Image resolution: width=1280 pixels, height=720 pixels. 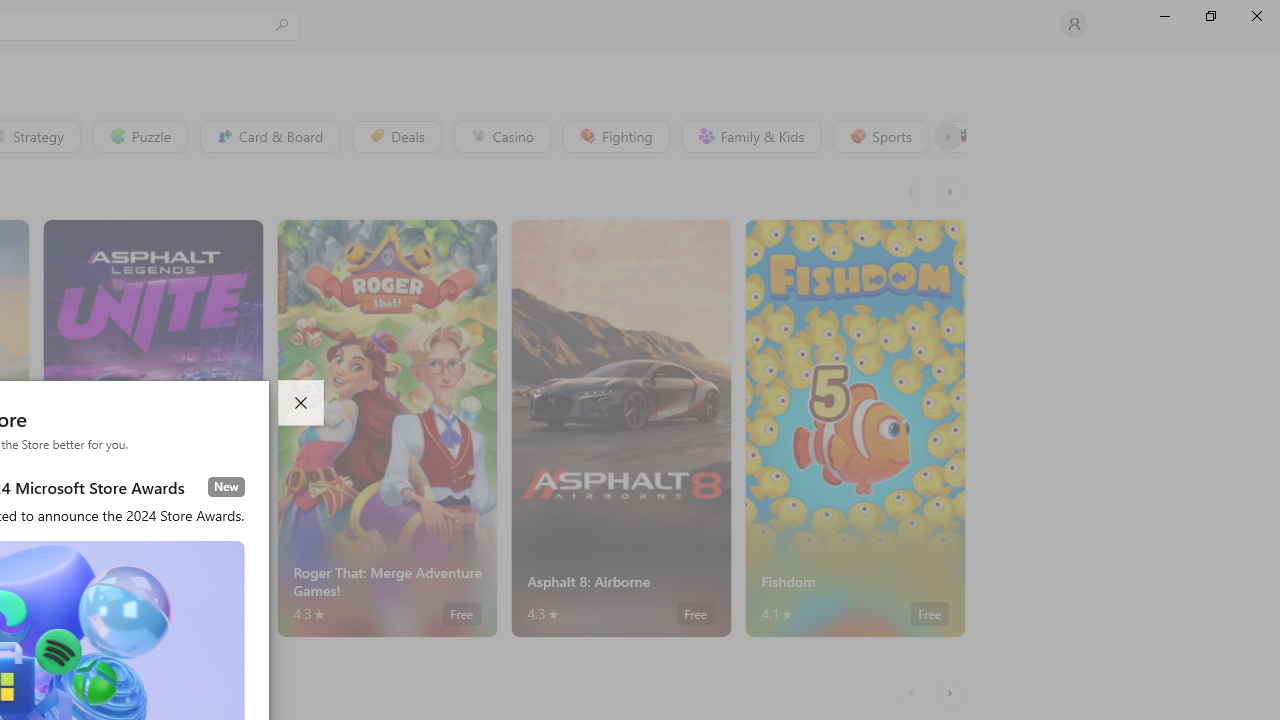 What do you see at coordinates (502, 136) in the screenshot?
I see `Casino` at bounding box center [502, 136].